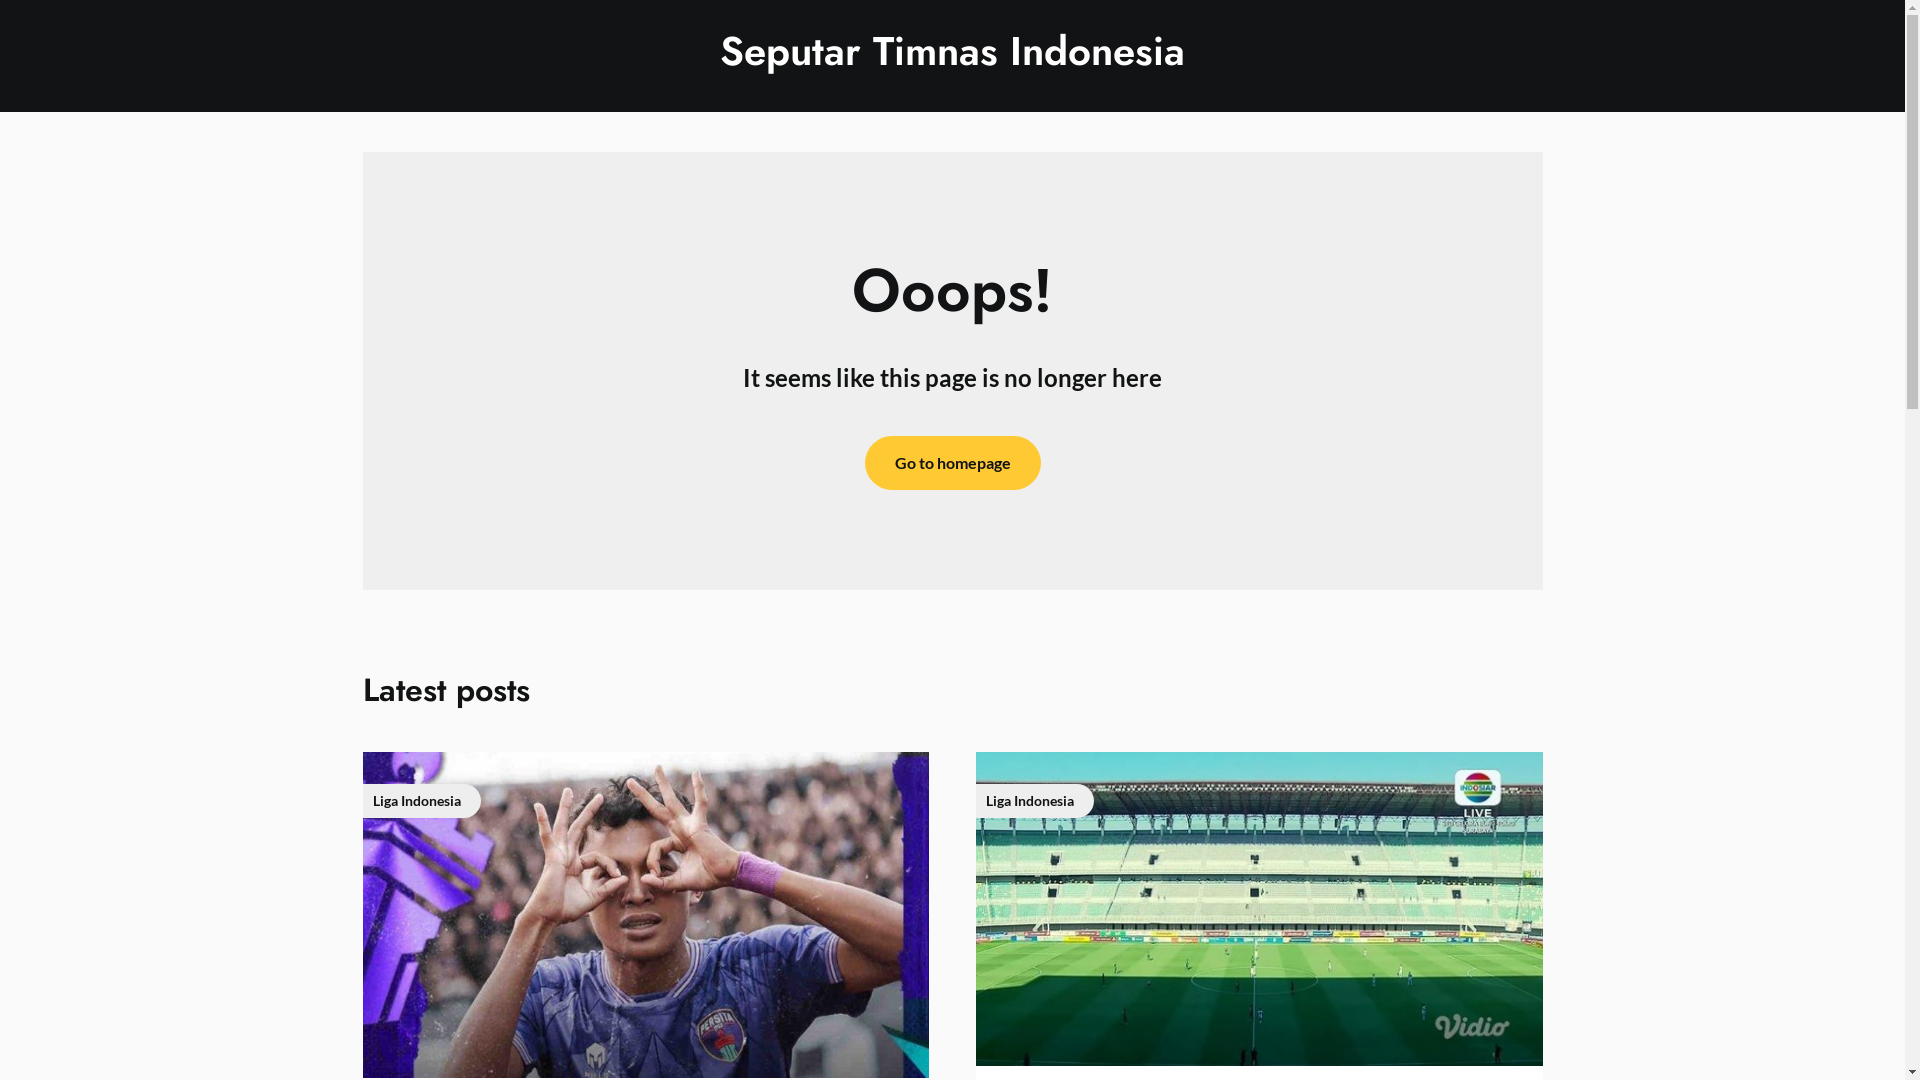  I want to click on Liga Indonesia, so click(1259, 909).